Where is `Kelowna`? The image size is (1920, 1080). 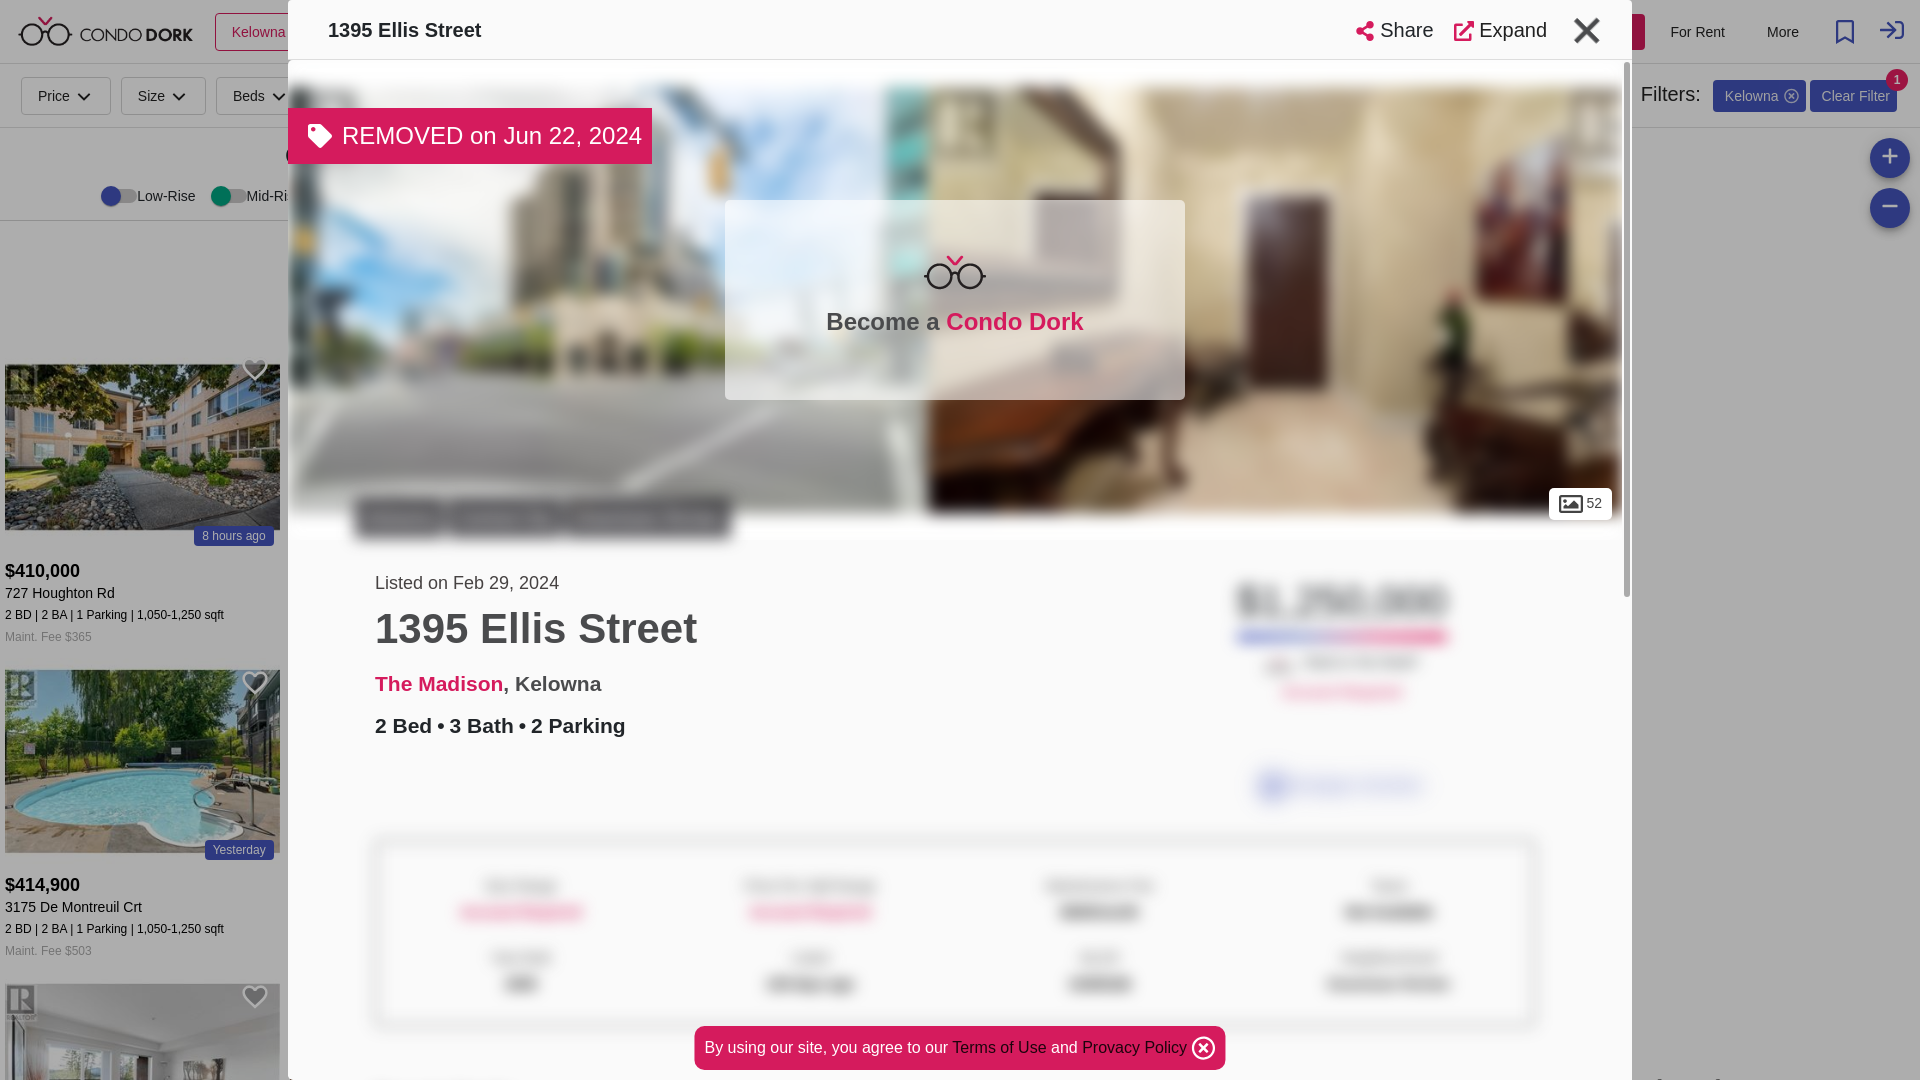 Kelowna is located at coordinates (272, 30).